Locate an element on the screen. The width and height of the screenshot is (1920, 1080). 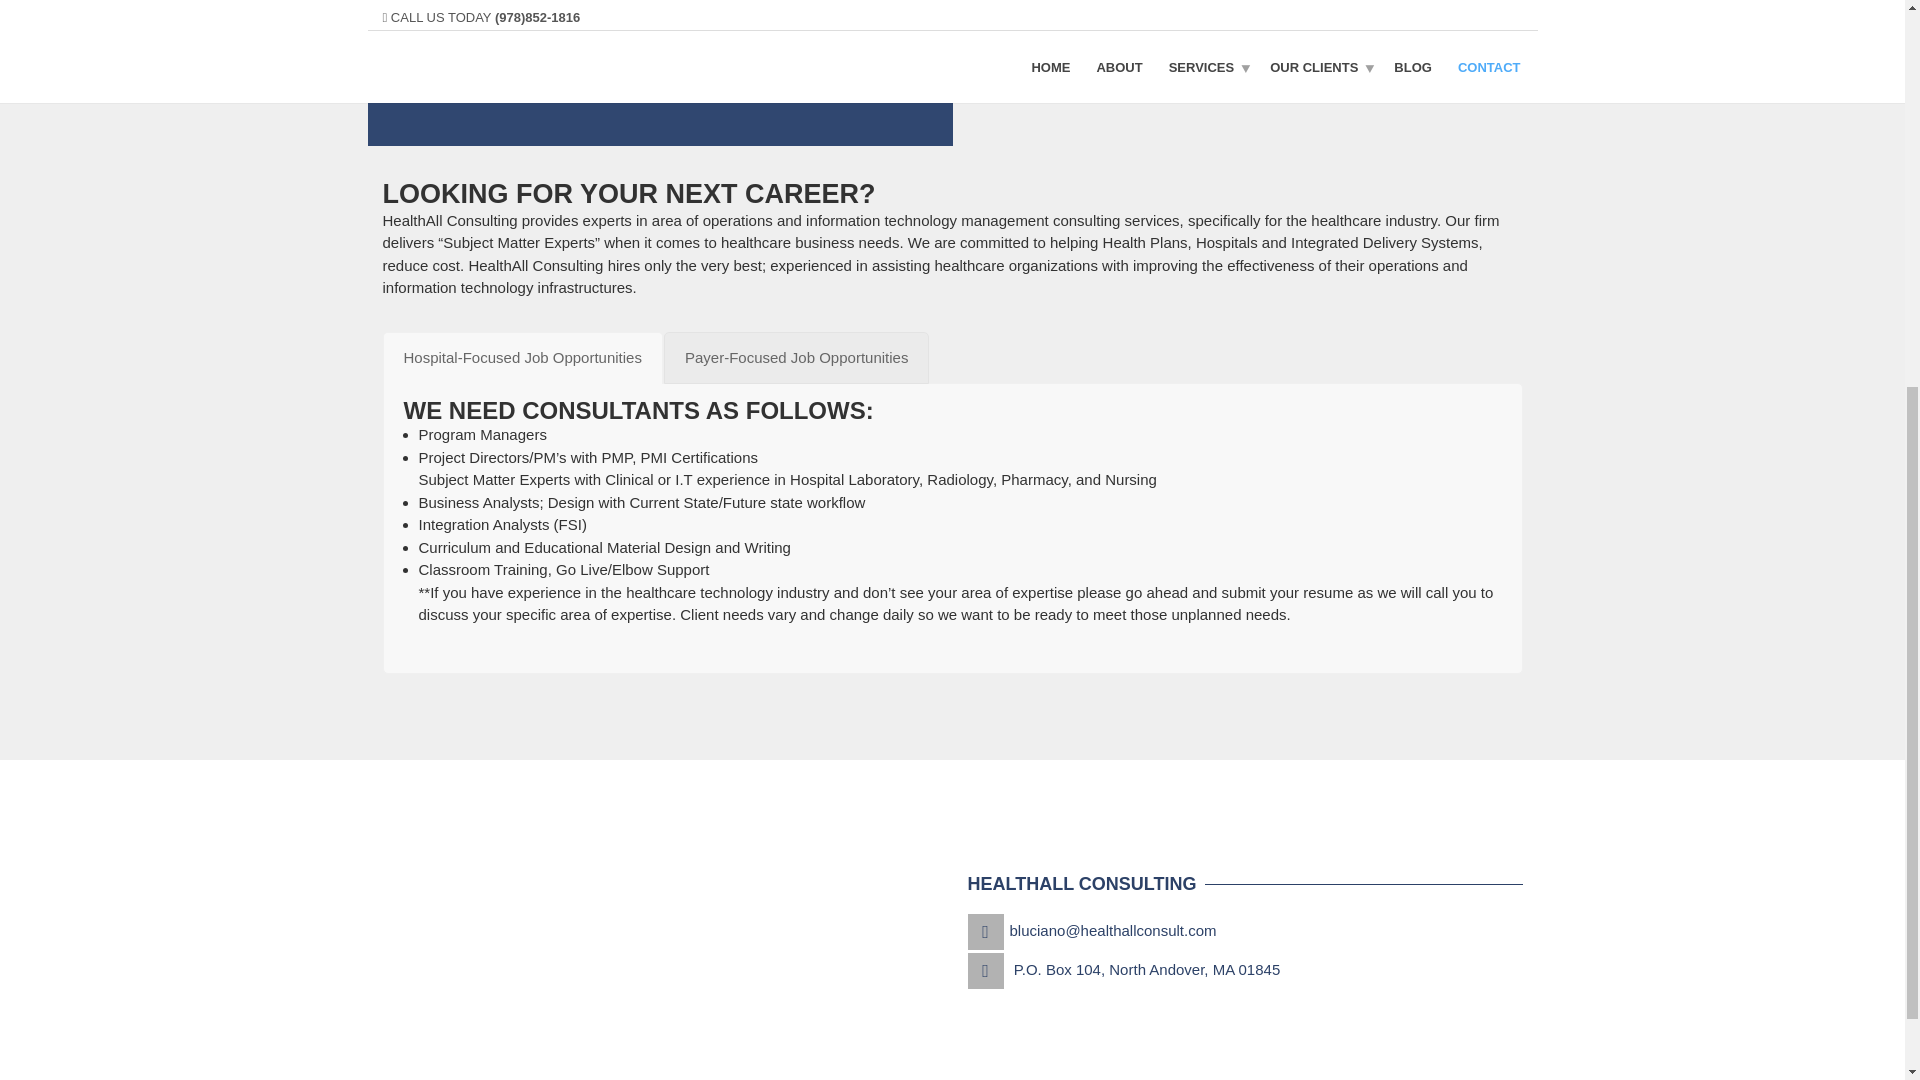
Email us today! is located at coordinates (1047, 73).